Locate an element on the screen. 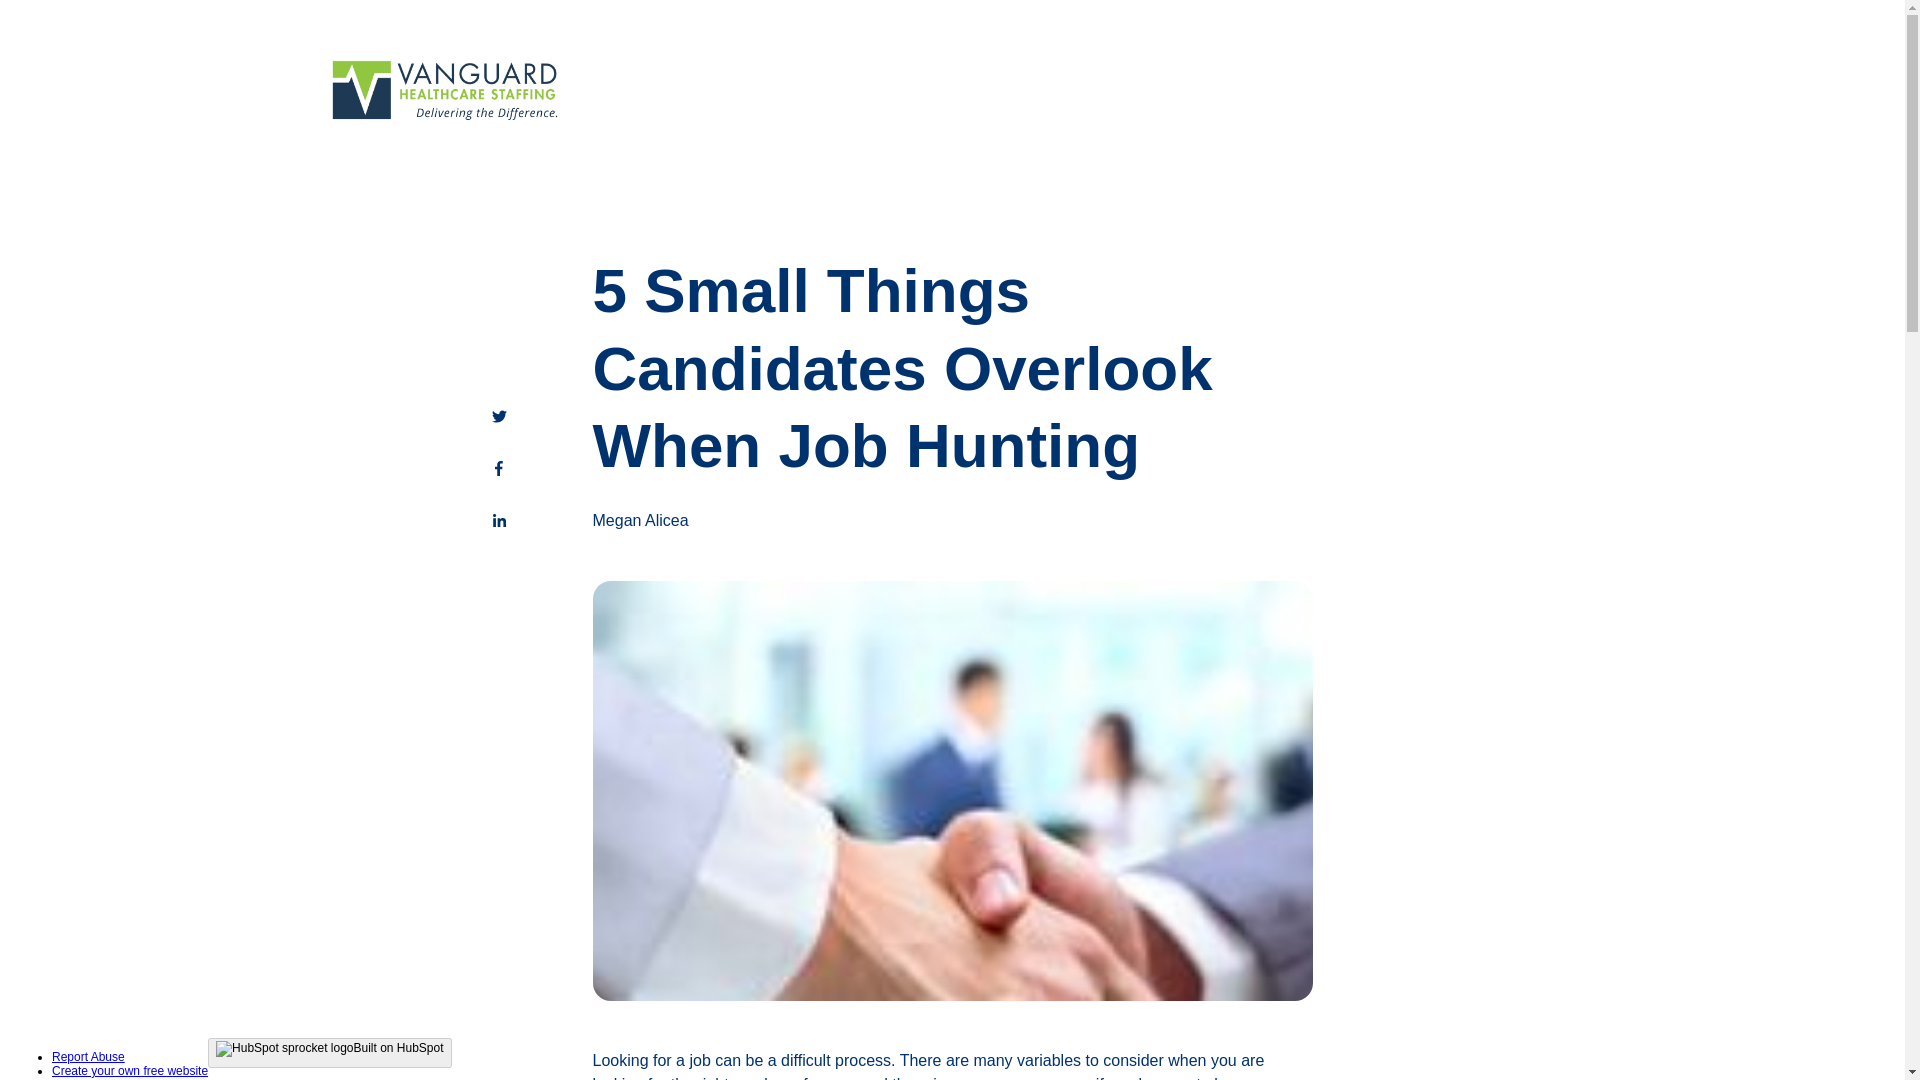  Megan Alicea is located at coordinates (639, 520).